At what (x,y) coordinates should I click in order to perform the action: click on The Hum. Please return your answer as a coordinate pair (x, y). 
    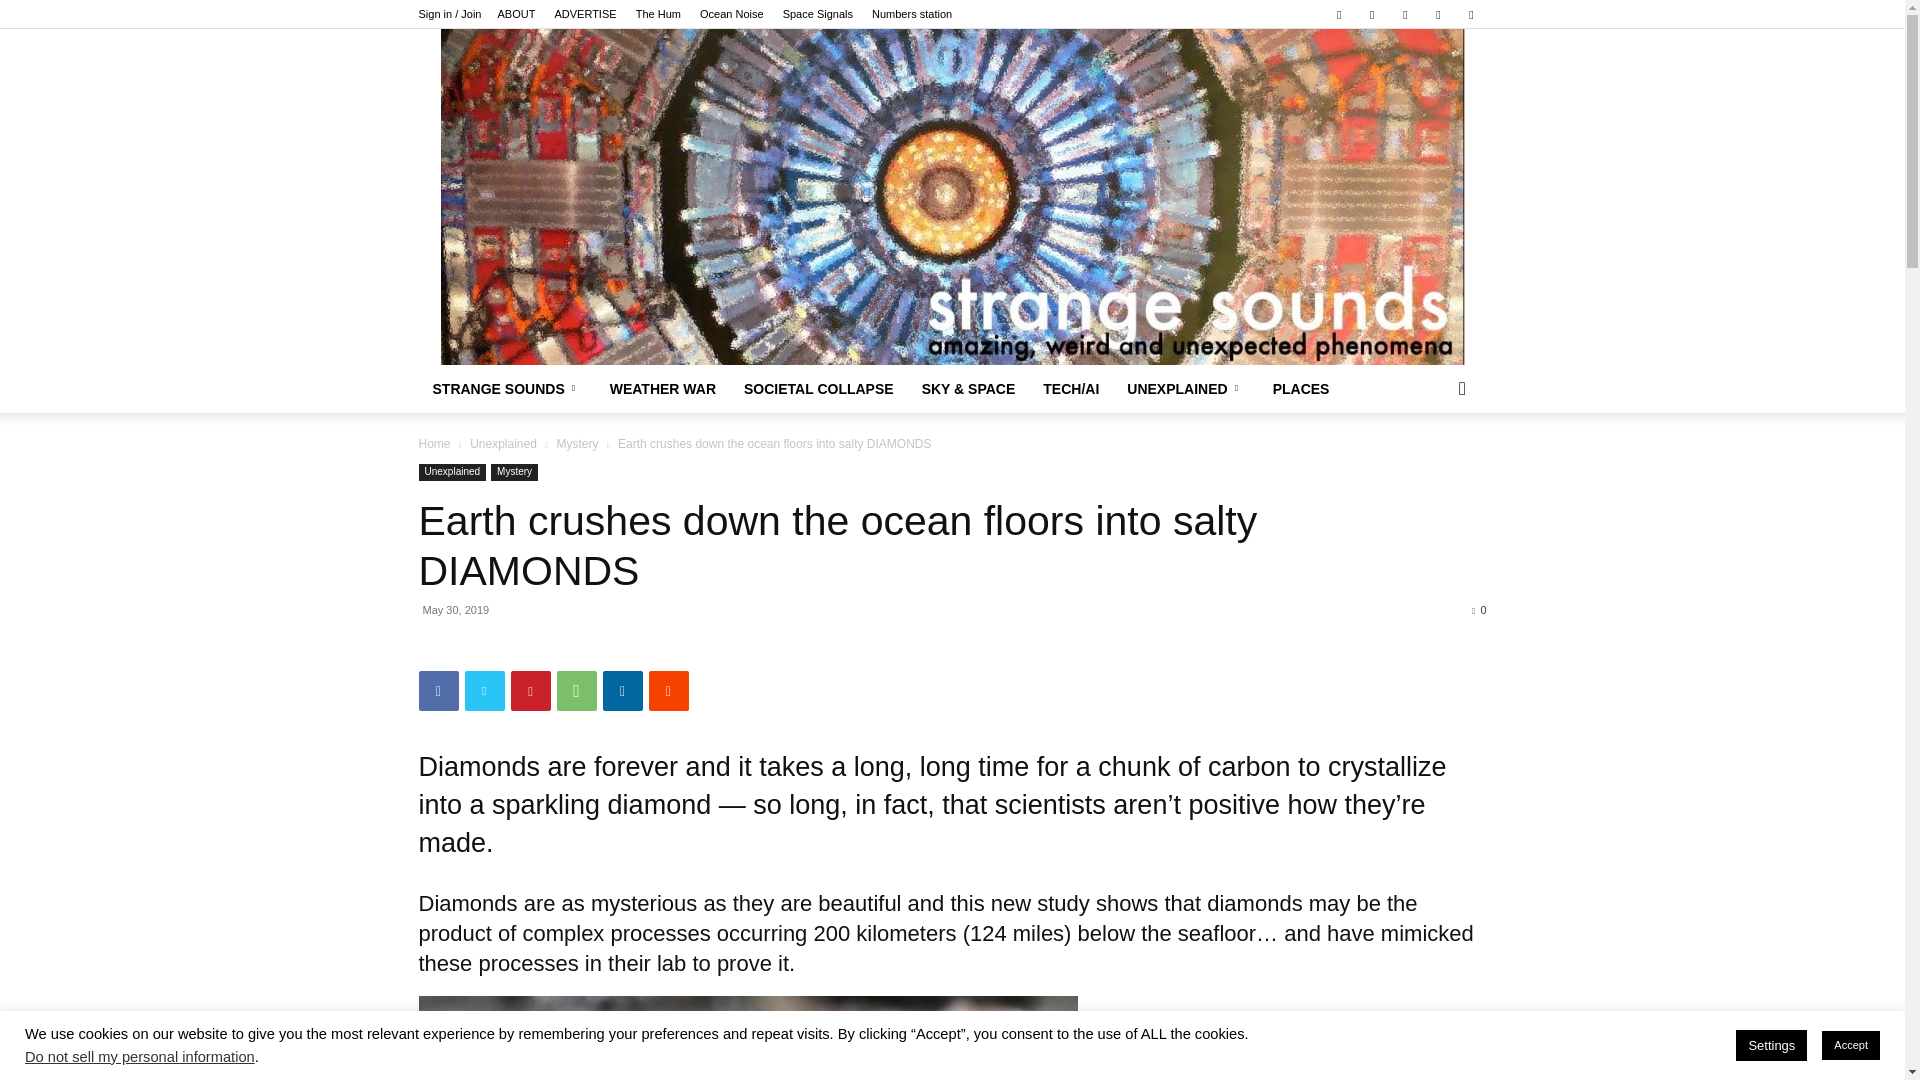
    Looking at the image, I should click on (658, 14).